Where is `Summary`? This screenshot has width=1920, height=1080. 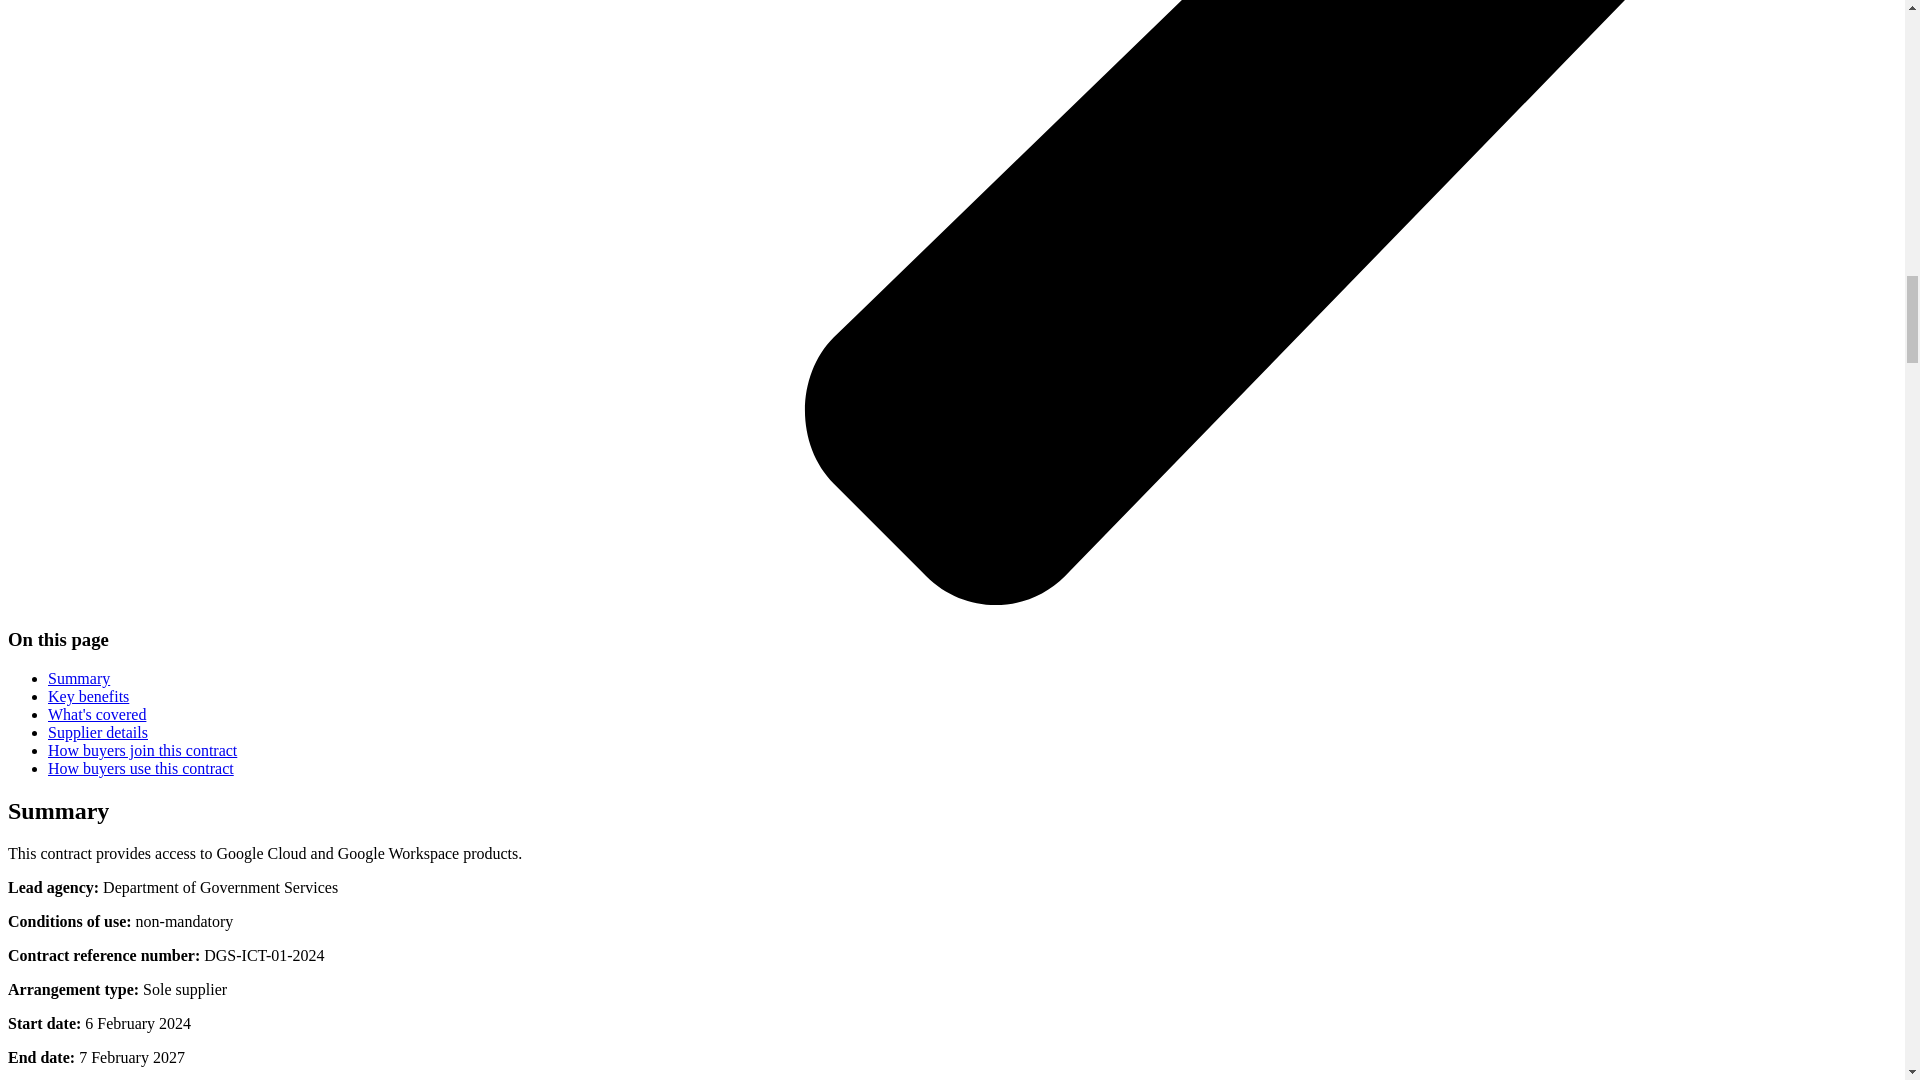
Summary is located at coordinates (78, 678).